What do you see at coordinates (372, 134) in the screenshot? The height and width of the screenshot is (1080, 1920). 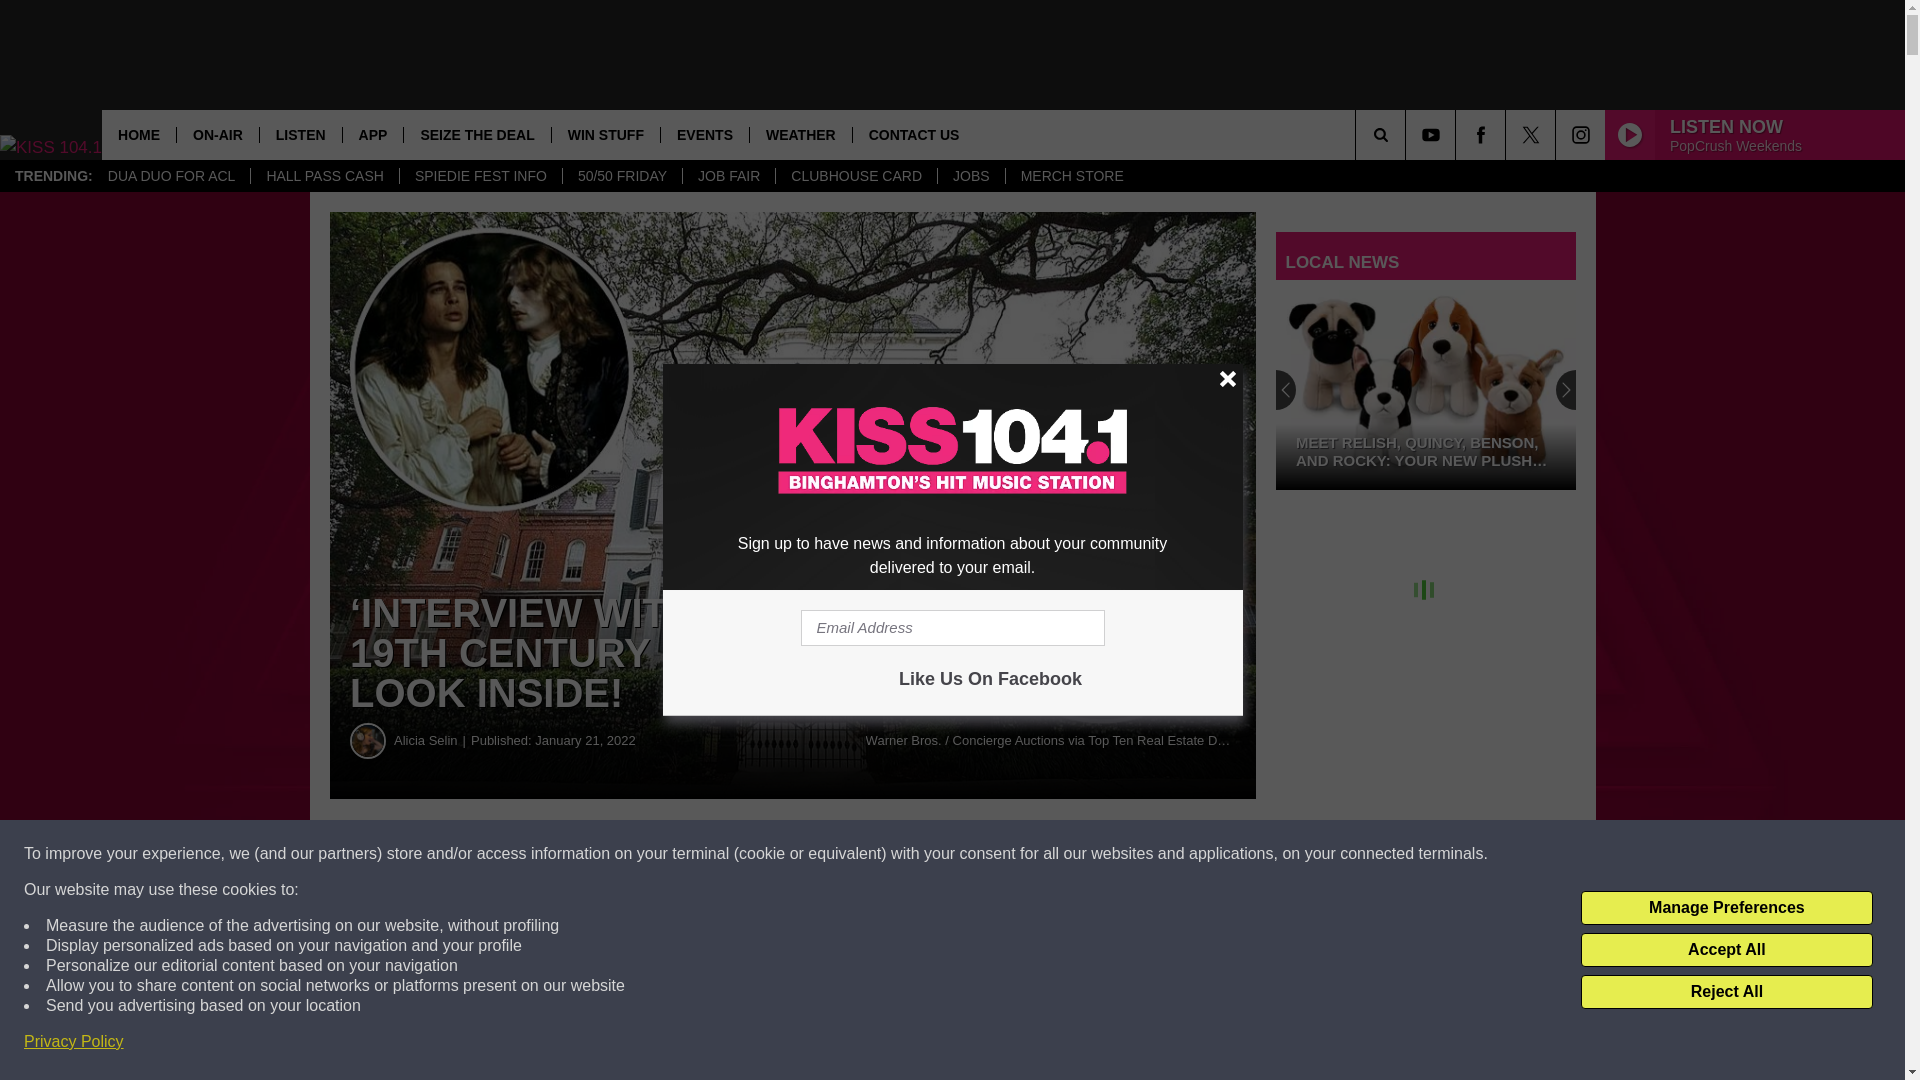 I see `APP` at bounding box center [372, 134].